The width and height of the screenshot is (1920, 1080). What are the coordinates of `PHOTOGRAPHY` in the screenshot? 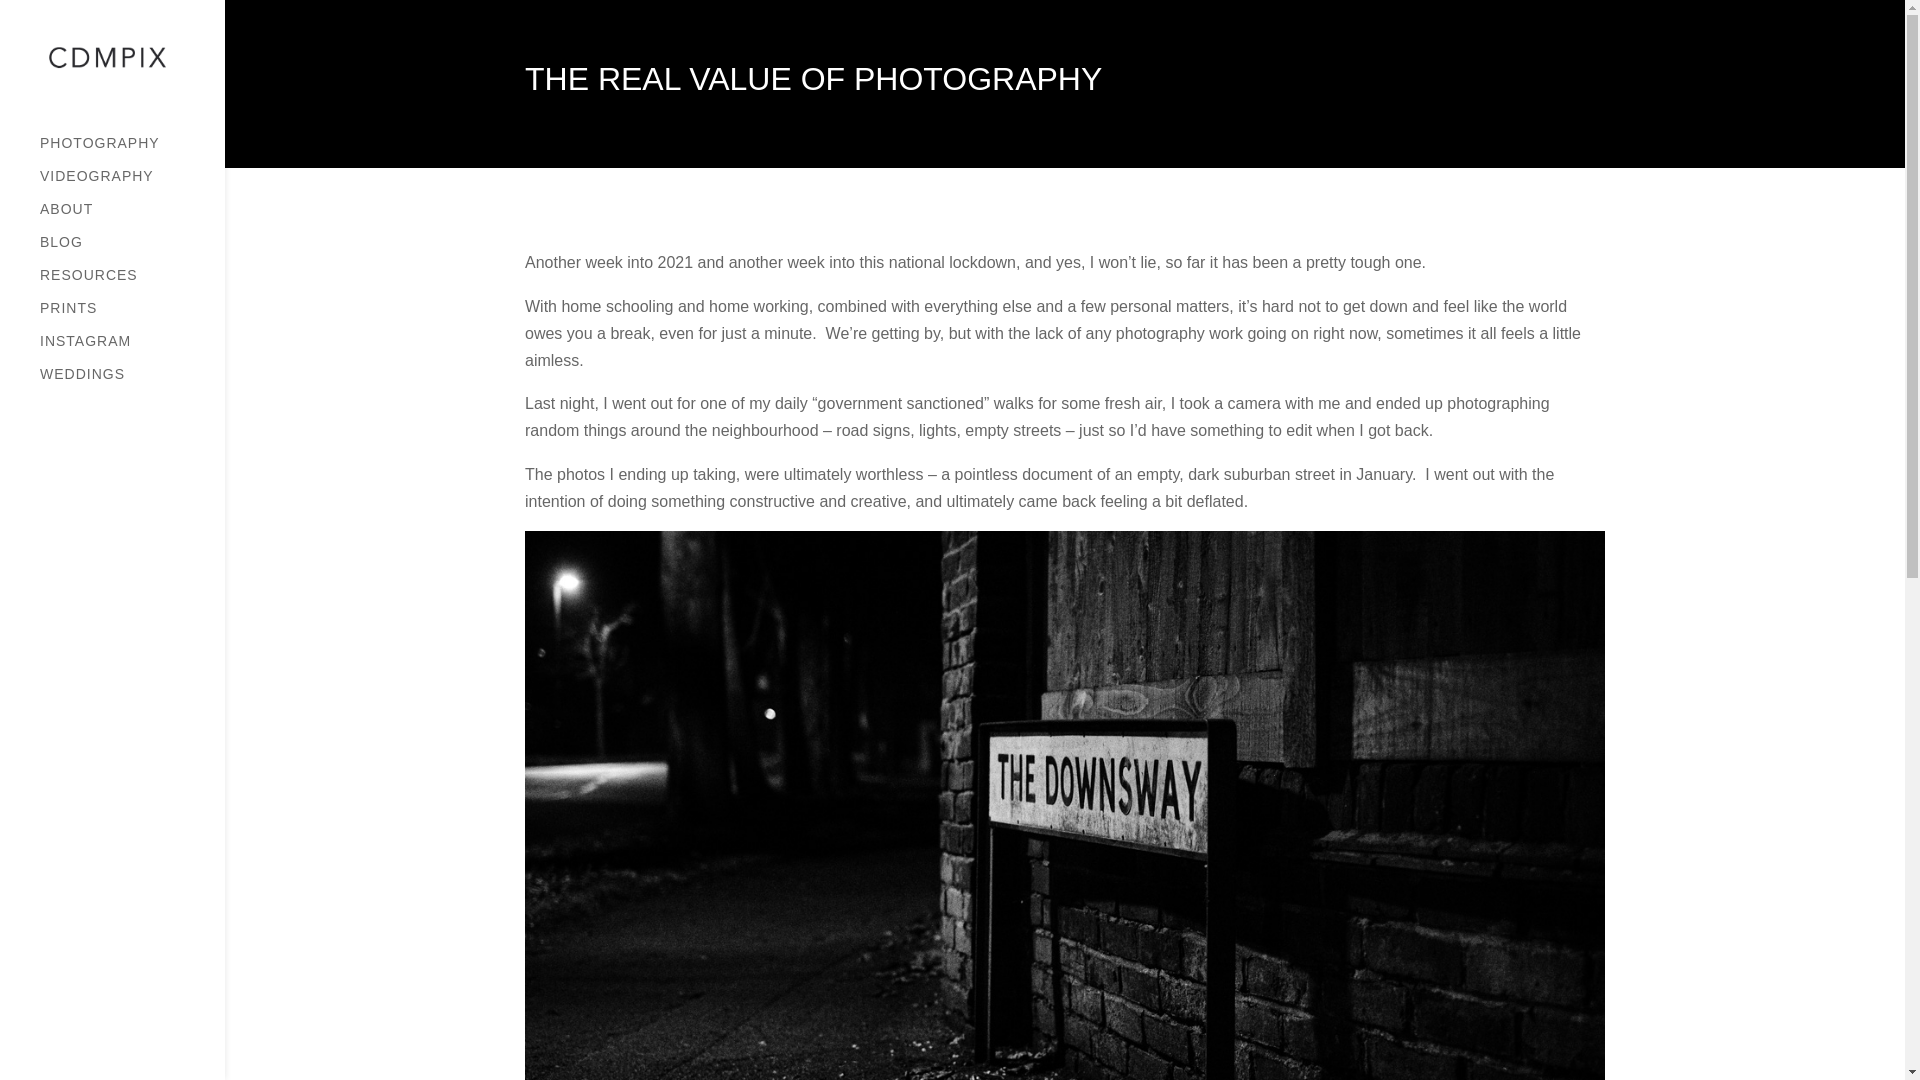 It's located at (132, 152).